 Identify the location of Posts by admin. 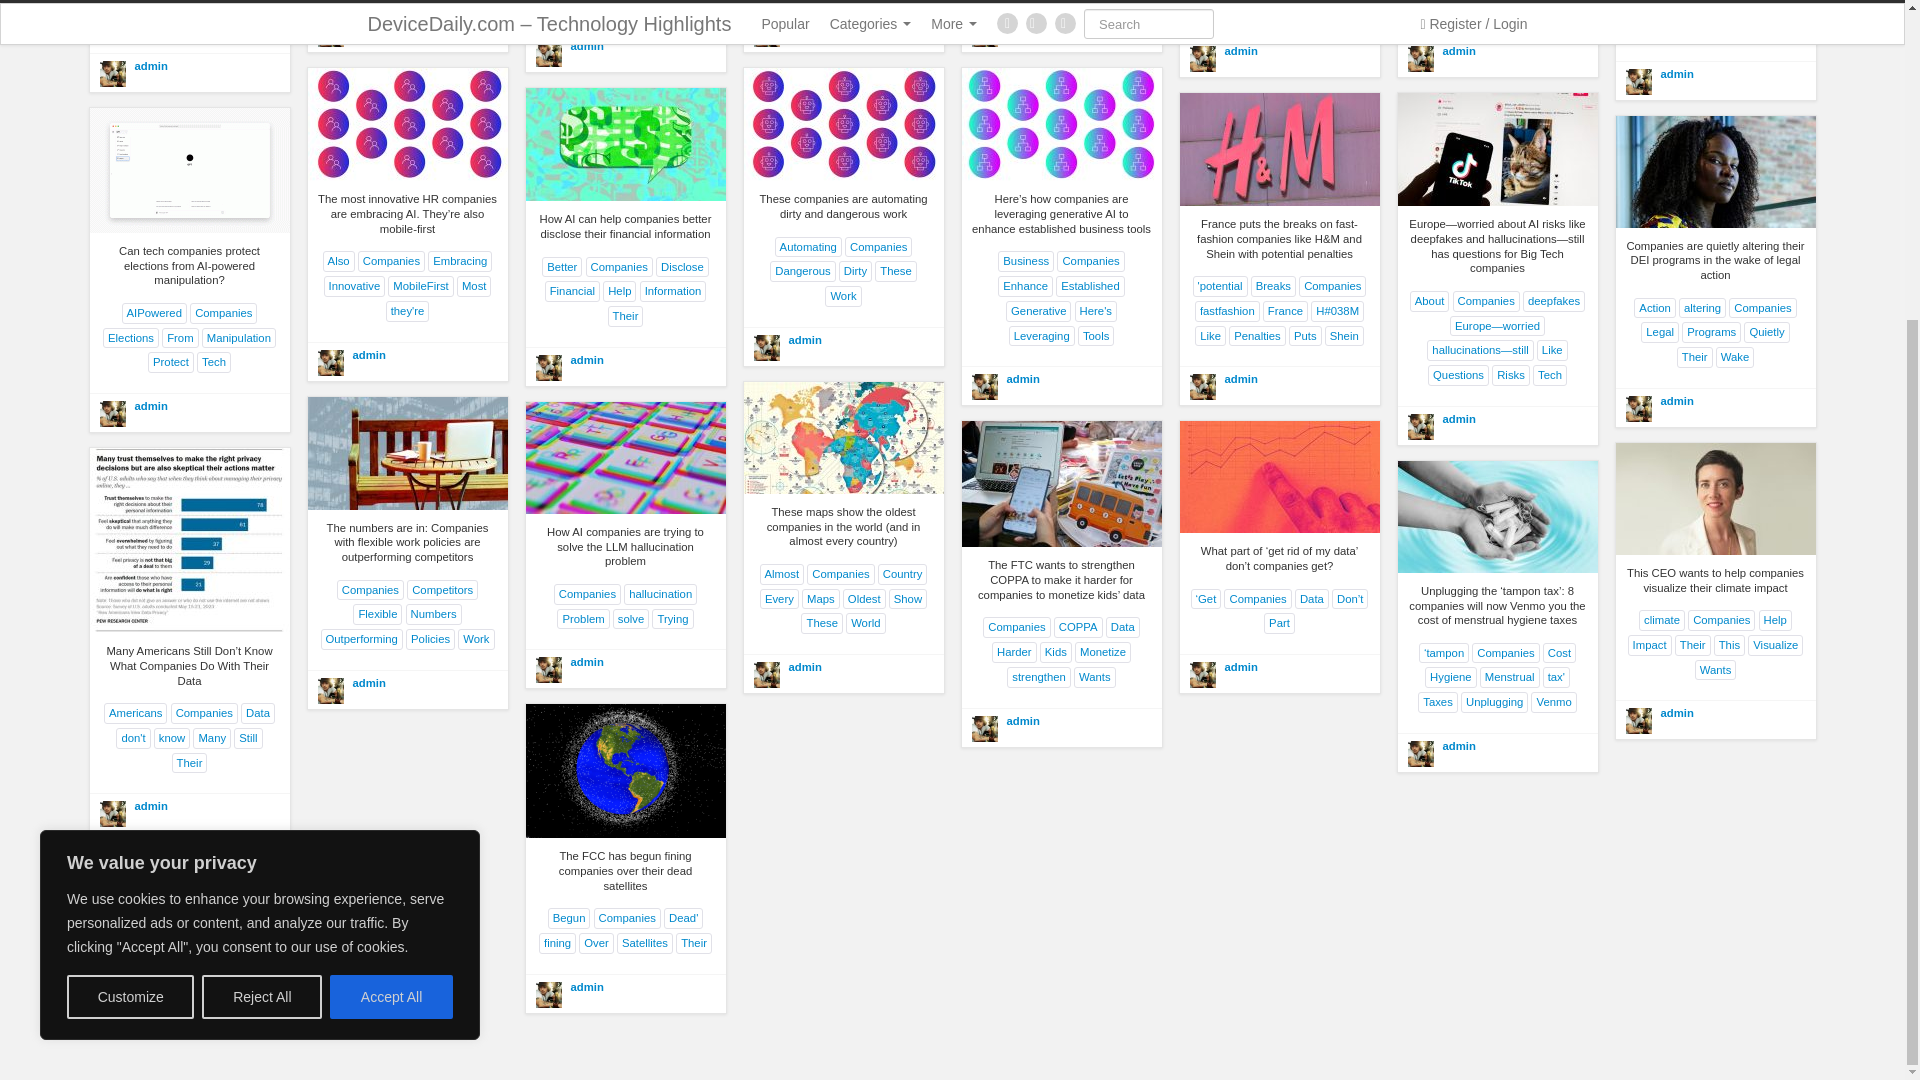
(1240, 51).